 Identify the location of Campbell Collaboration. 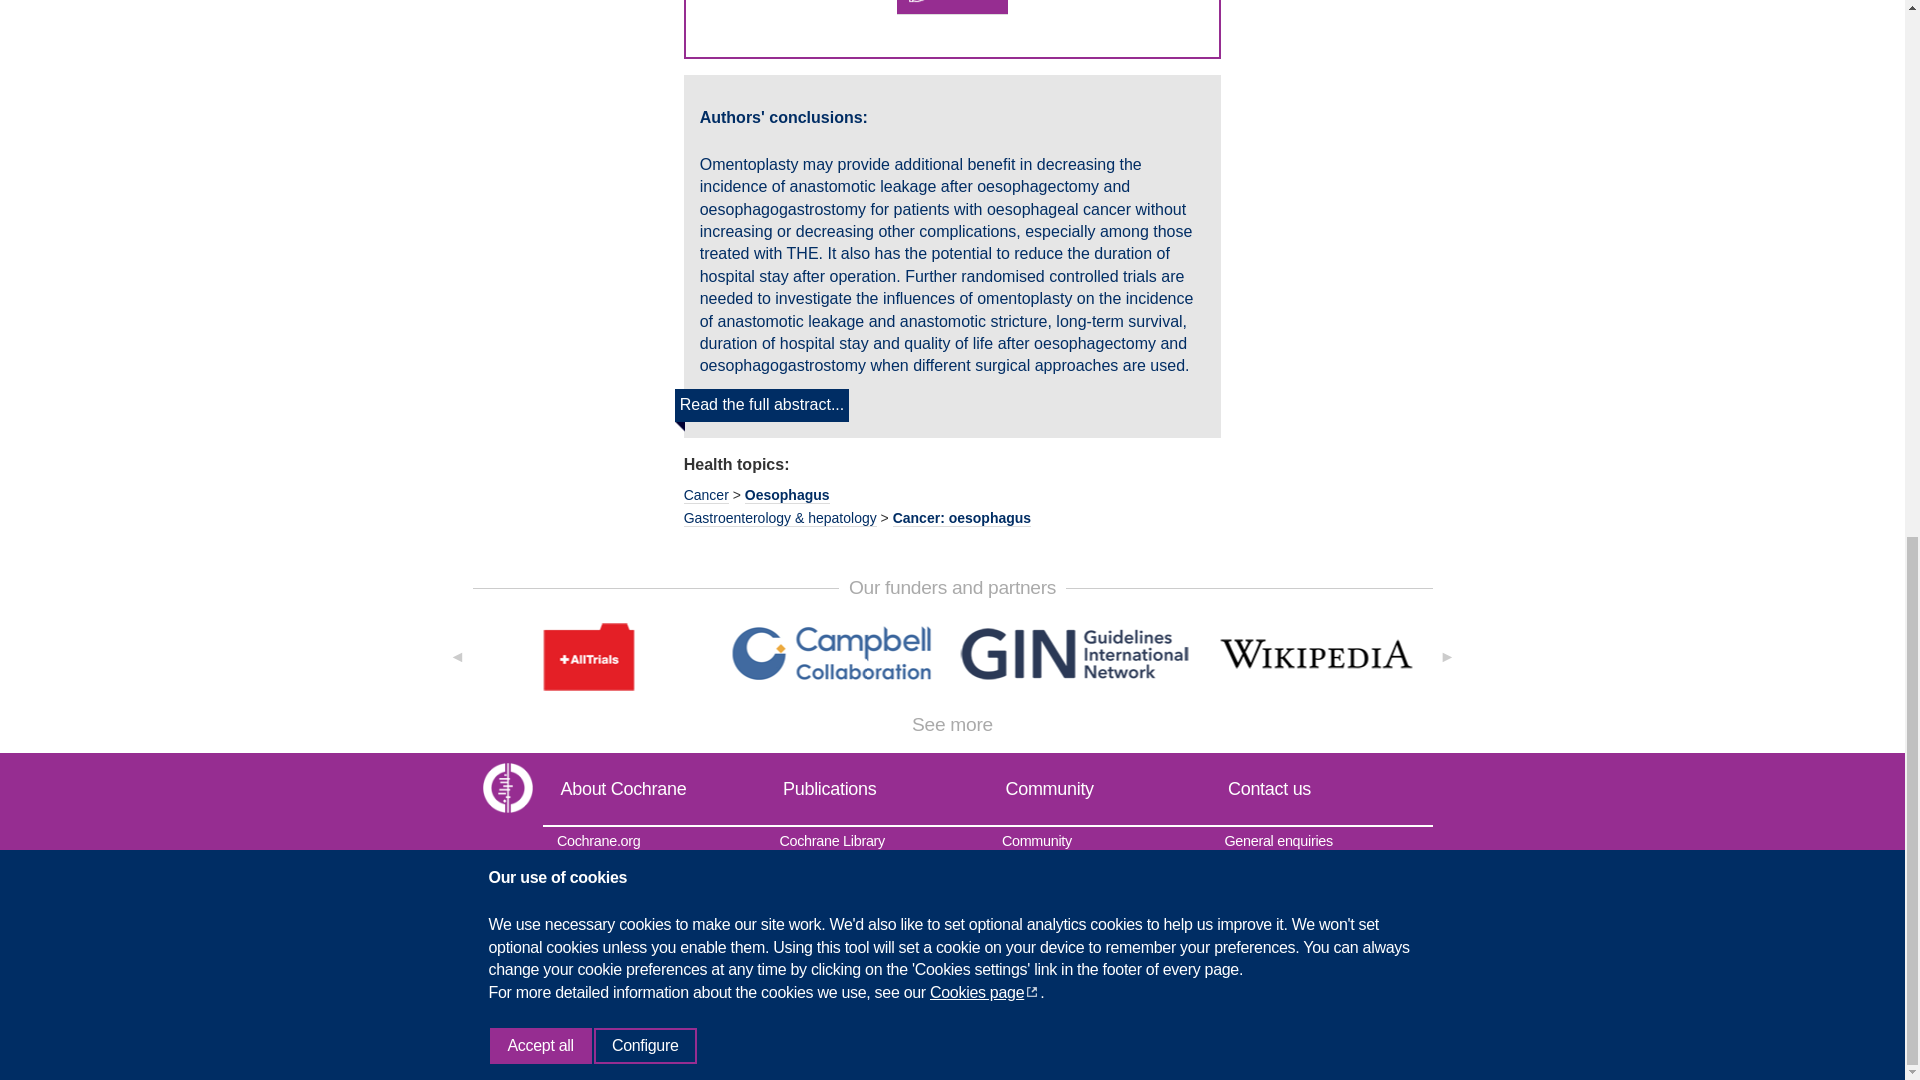
(831, 654).